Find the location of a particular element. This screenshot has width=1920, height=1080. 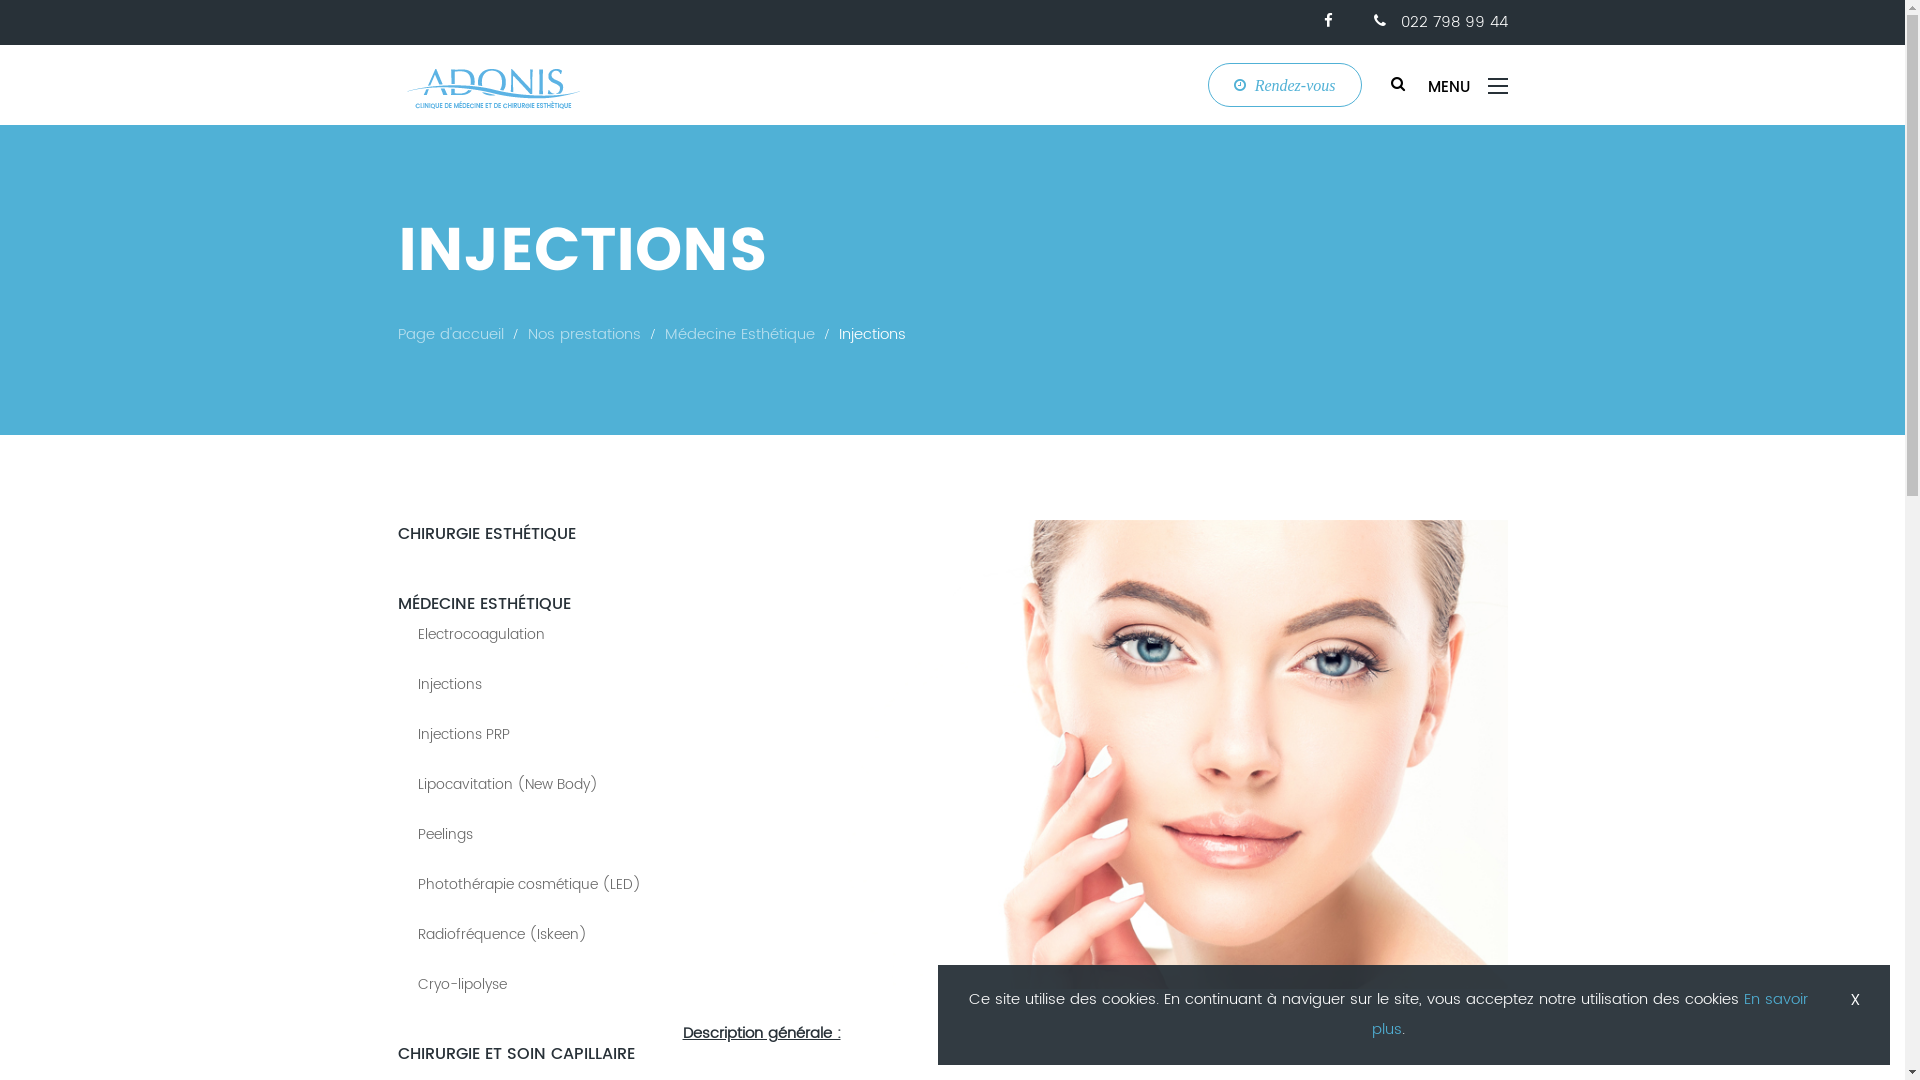

CHIRURGIE ET SOIN CAPILLAIRE is located at coordinates (516, 1054).